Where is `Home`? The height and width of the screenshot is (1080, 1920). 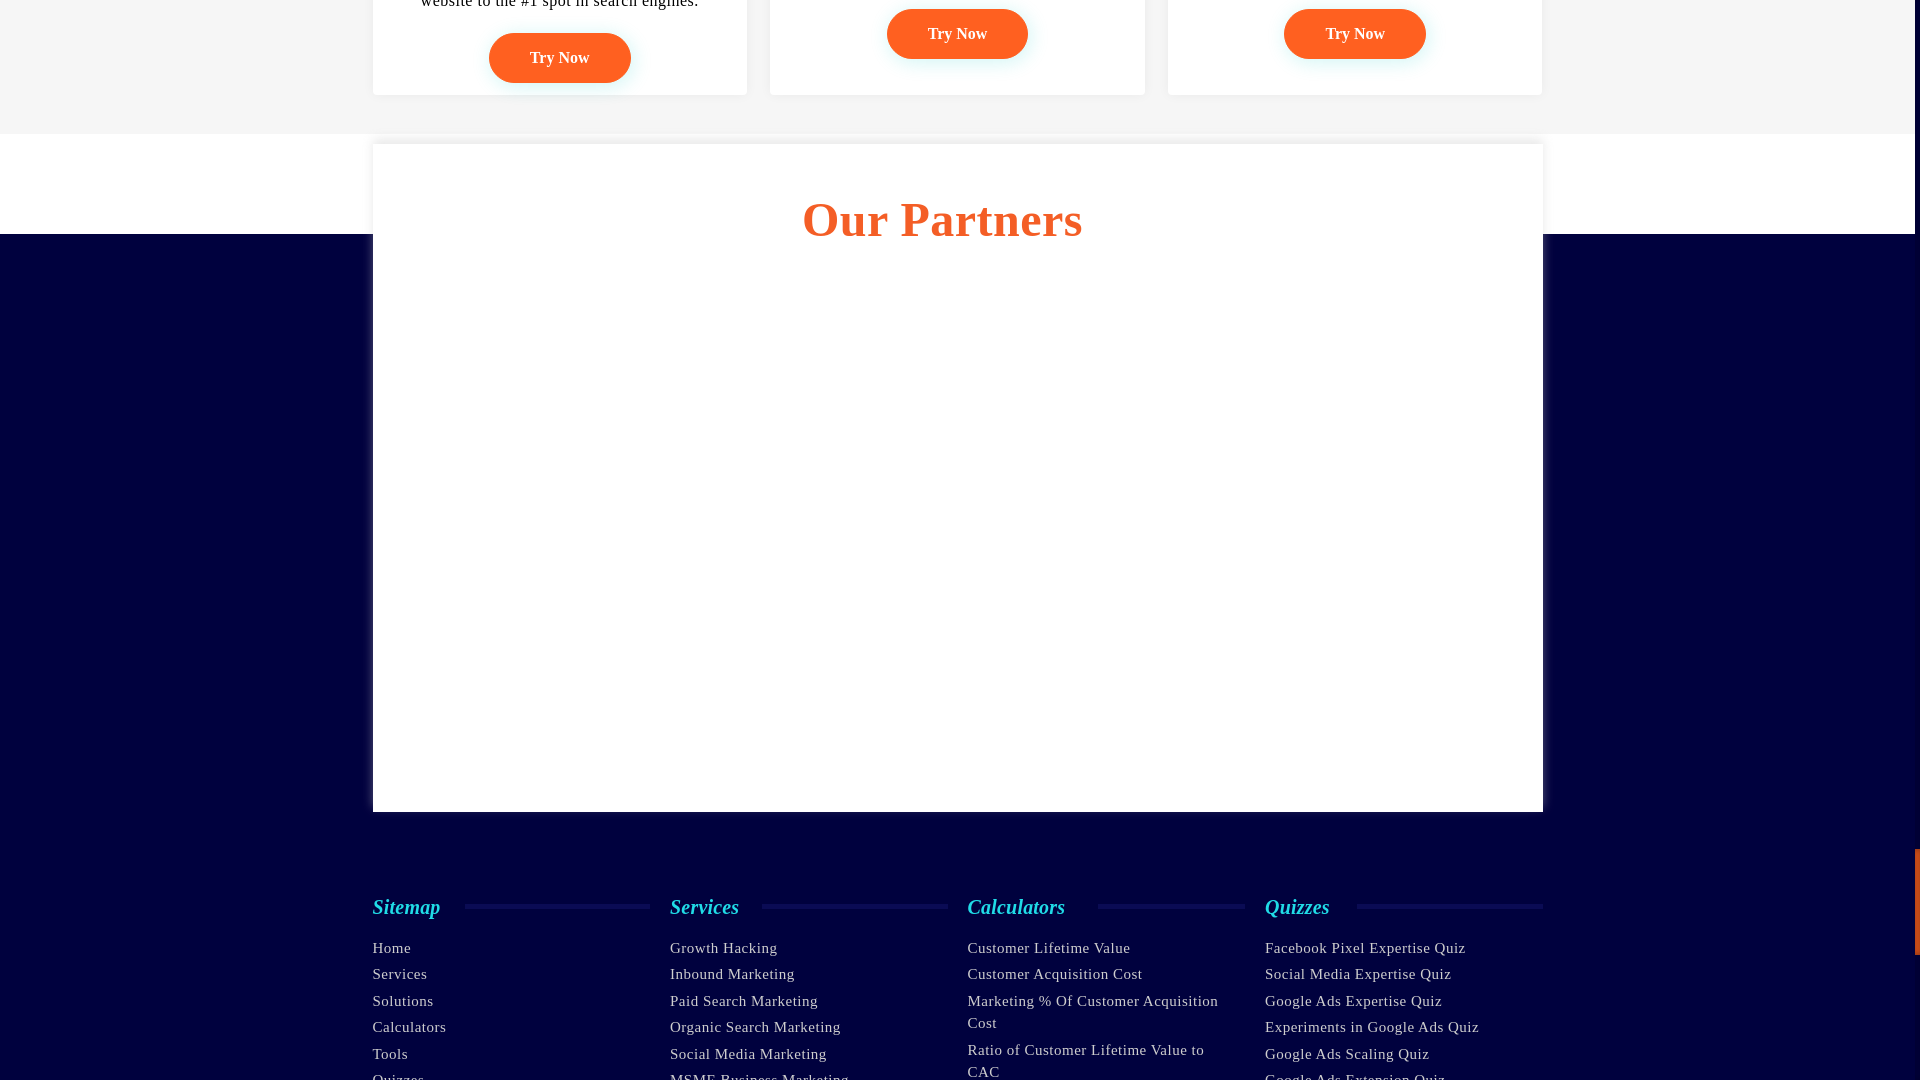 Home is located at coordinates (391, 947).